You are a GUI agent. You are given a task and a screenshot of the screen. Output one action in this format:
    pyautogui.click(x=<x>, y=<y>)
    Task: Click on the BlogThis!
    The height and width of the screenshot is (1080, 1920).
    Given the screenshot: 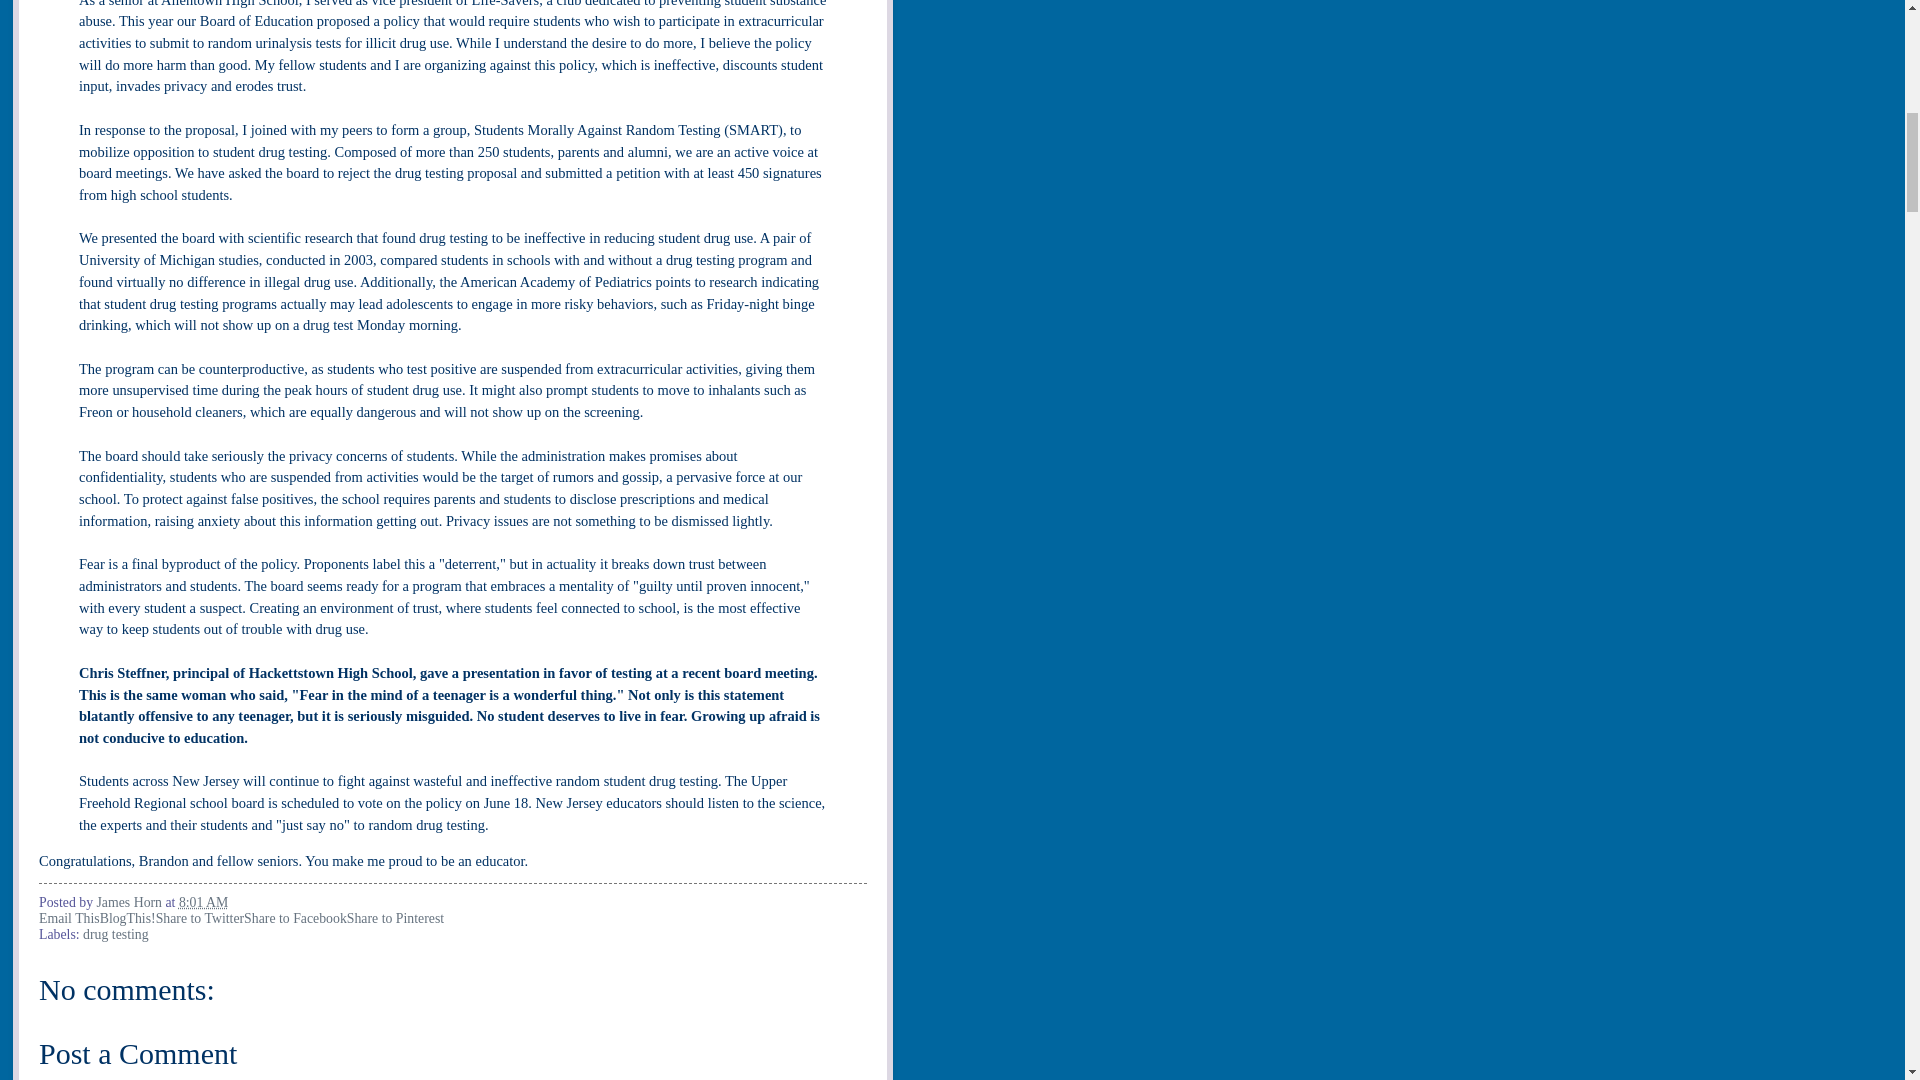 What is the action you would take?
    pyautogui.click(x=127, y=918)
    